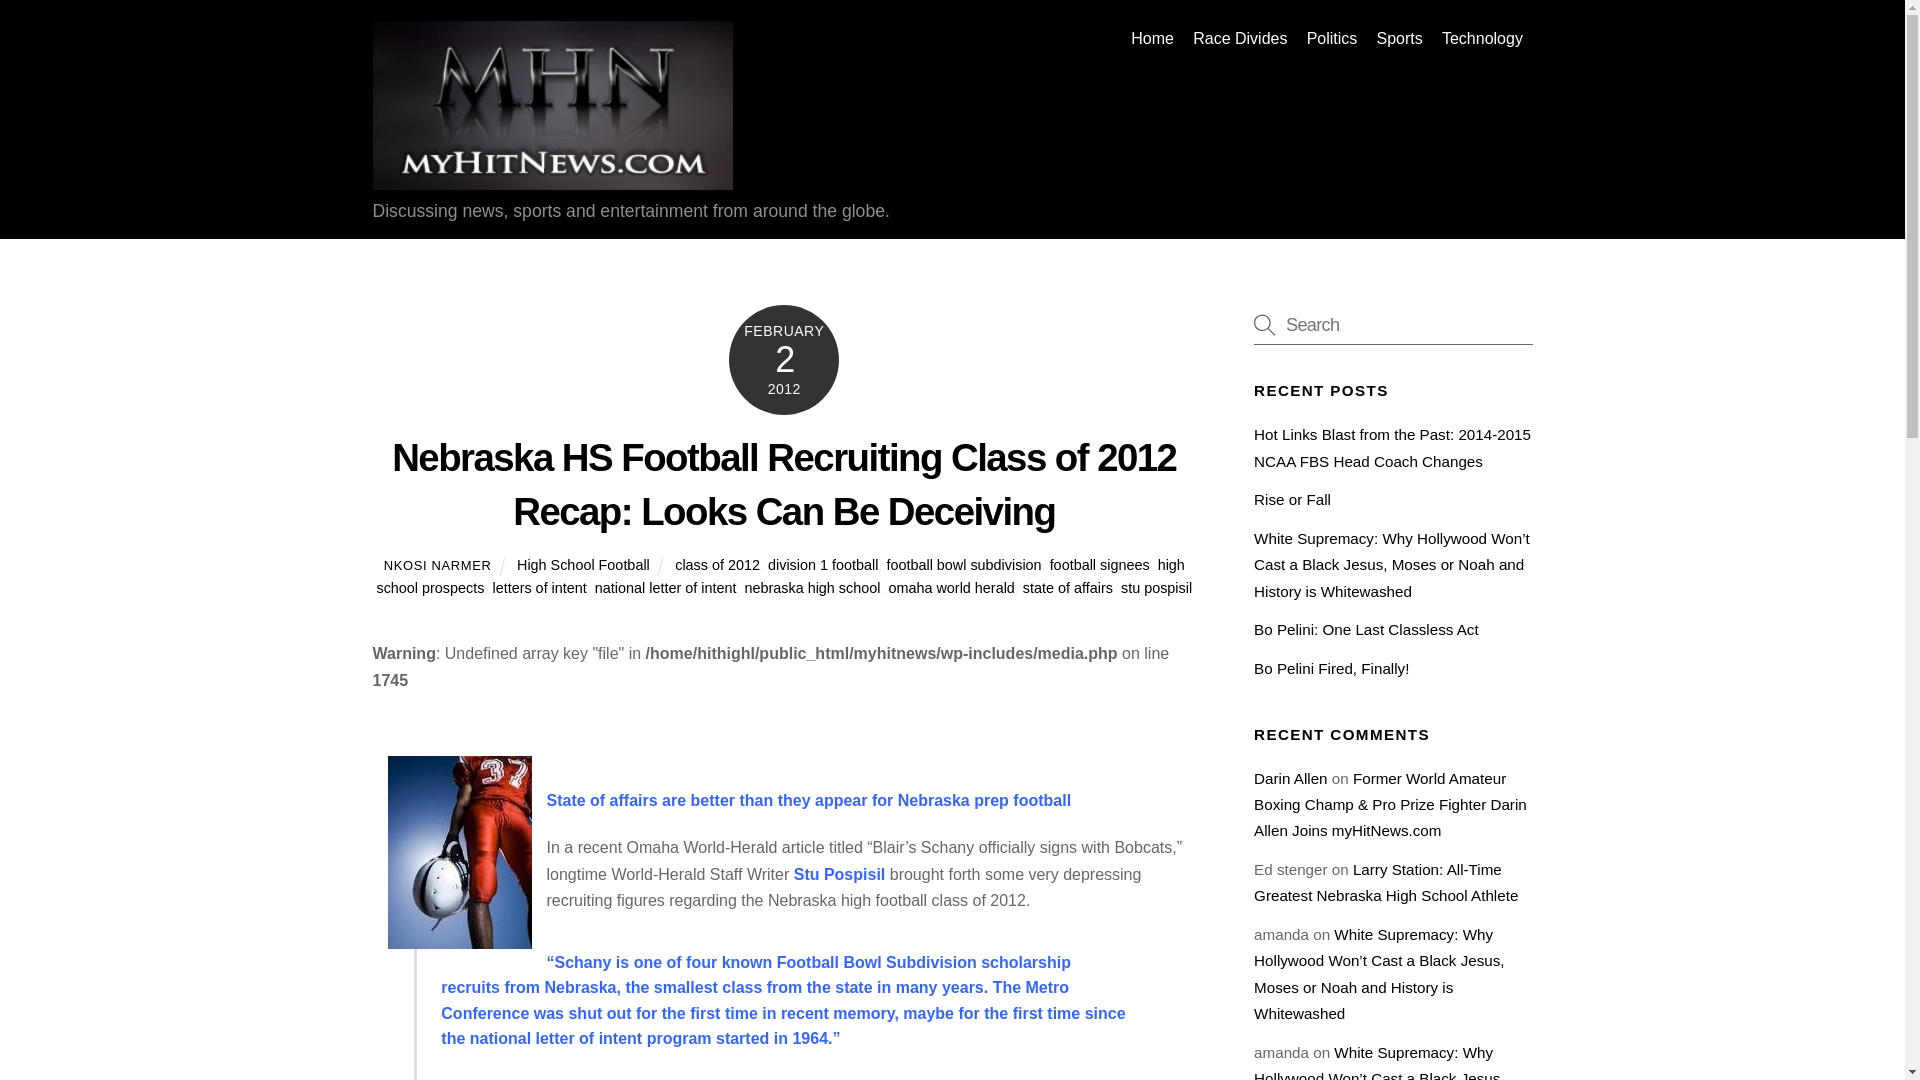  Describe the element at coordinates (538, 588) in the screenshot. I see `letters of intent` at that location.